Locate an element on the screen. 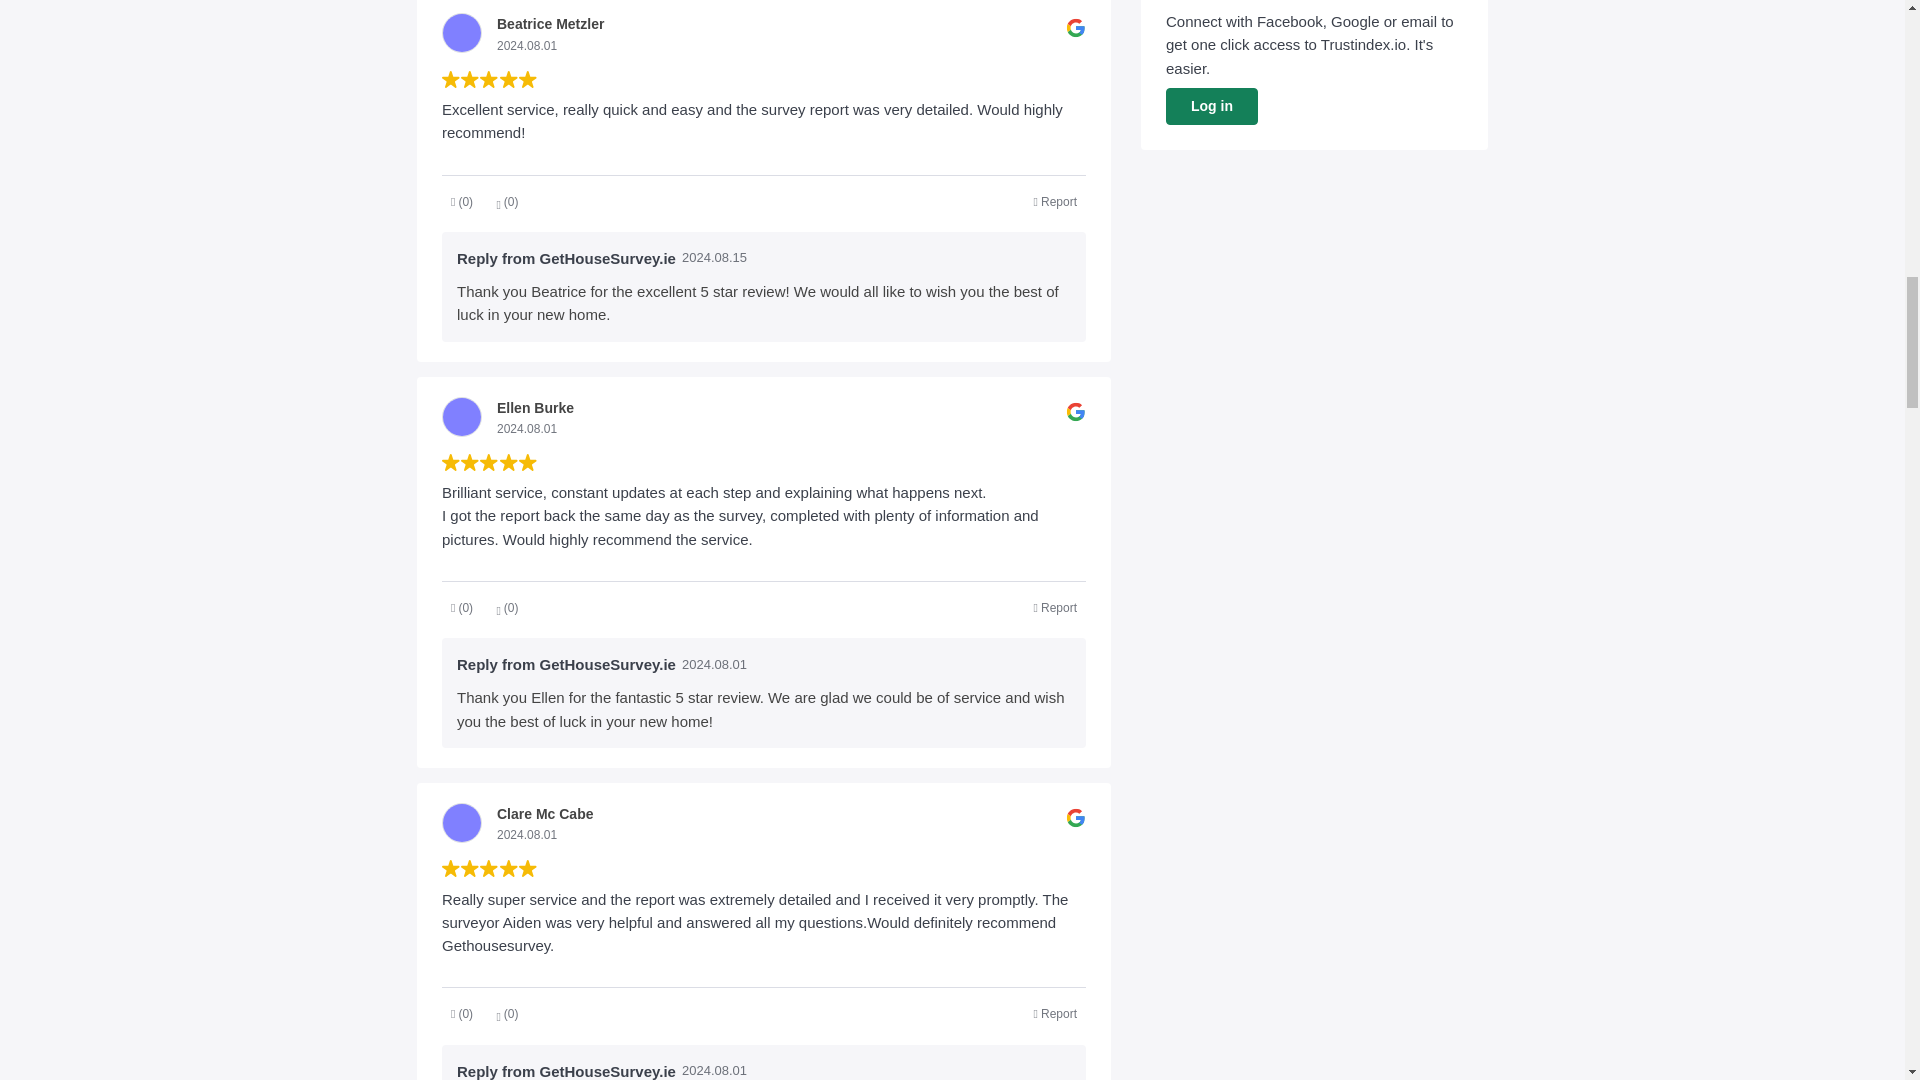 The height and width of the screenshot is (1080, 1920). Report is located at coordinates (1056, 1014).